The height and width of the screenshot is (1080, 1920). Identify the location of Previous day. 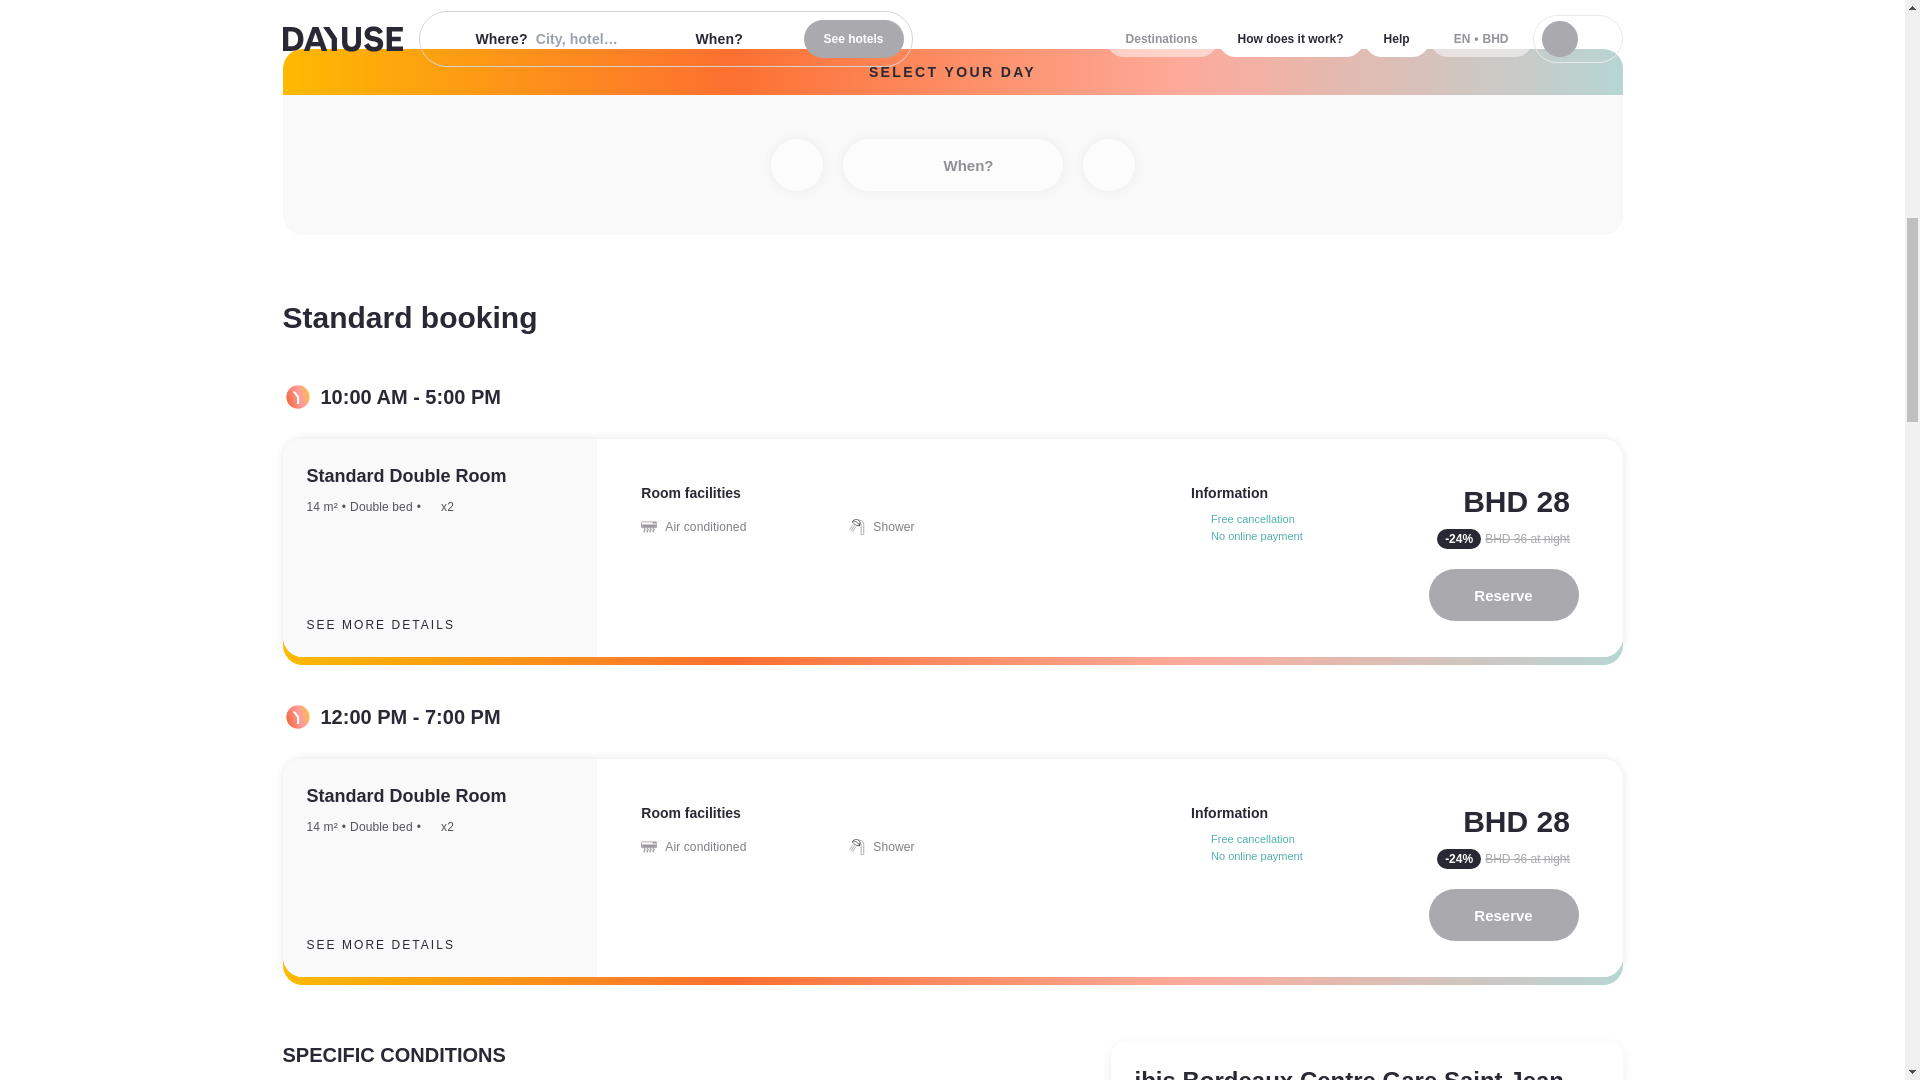
(795, 165).